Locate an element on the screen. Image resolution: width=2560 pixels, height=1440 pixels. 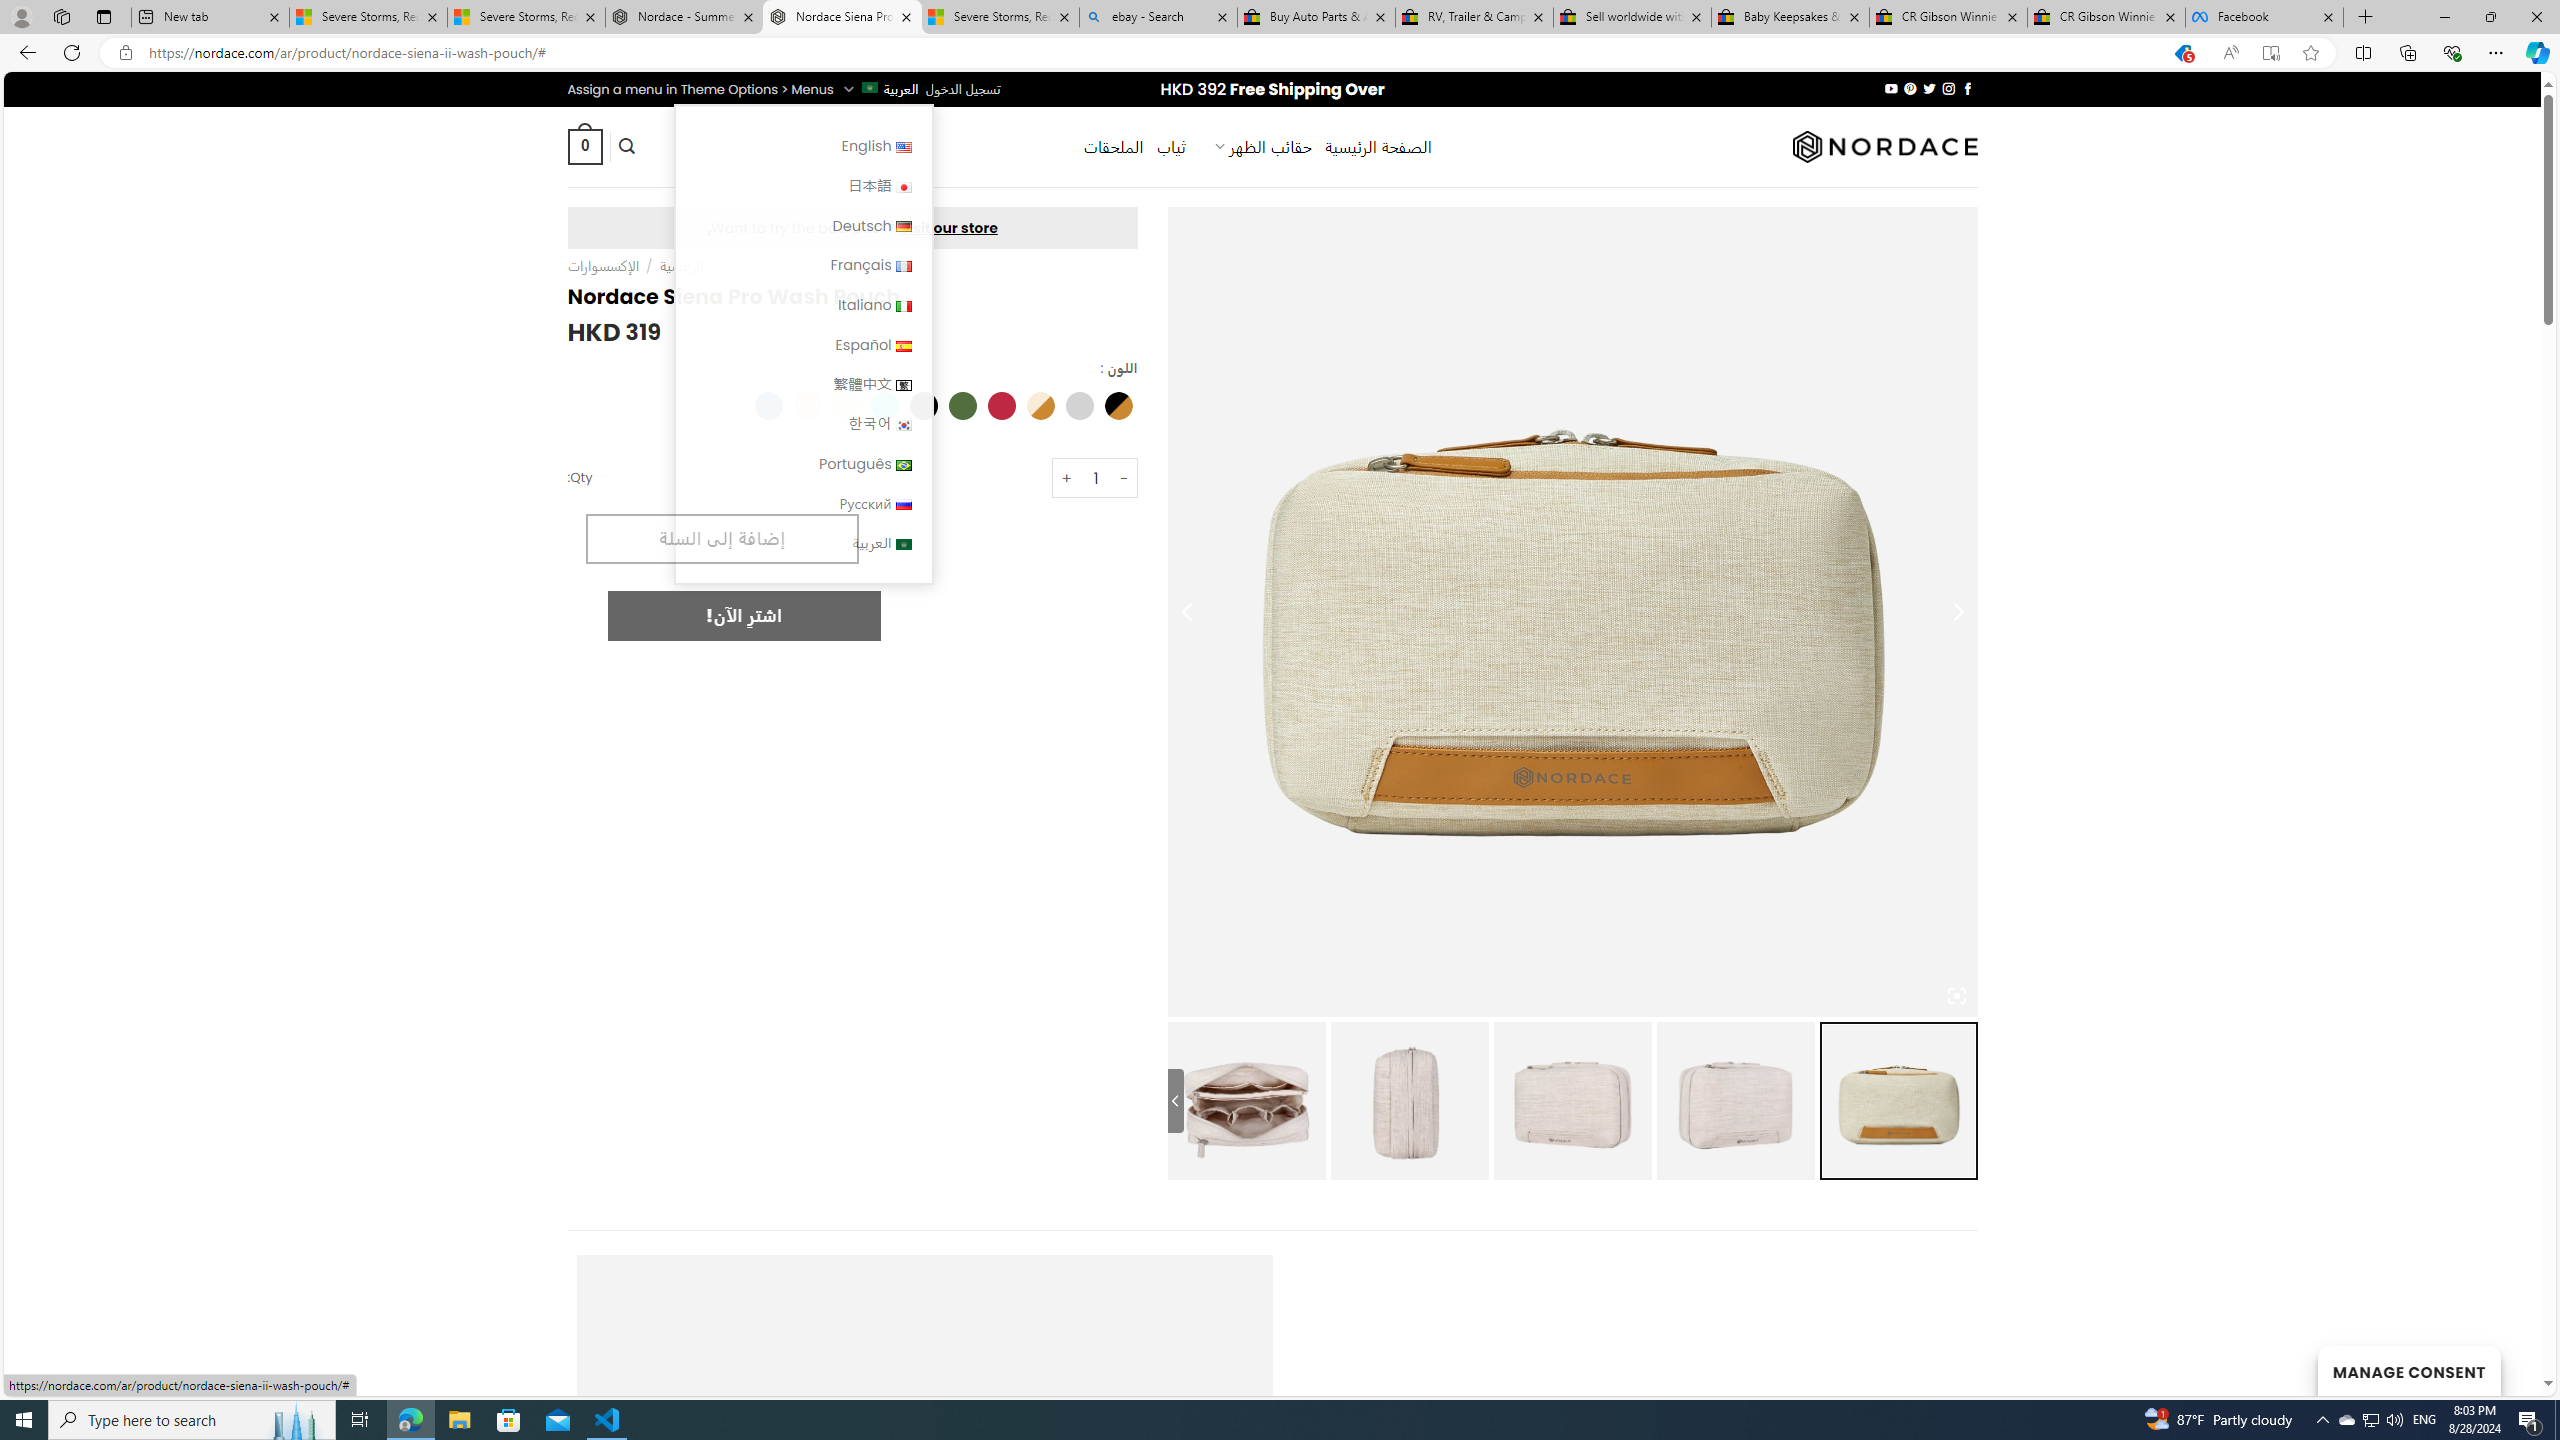
Italiano Italiano is located at coordinates (803, 304).